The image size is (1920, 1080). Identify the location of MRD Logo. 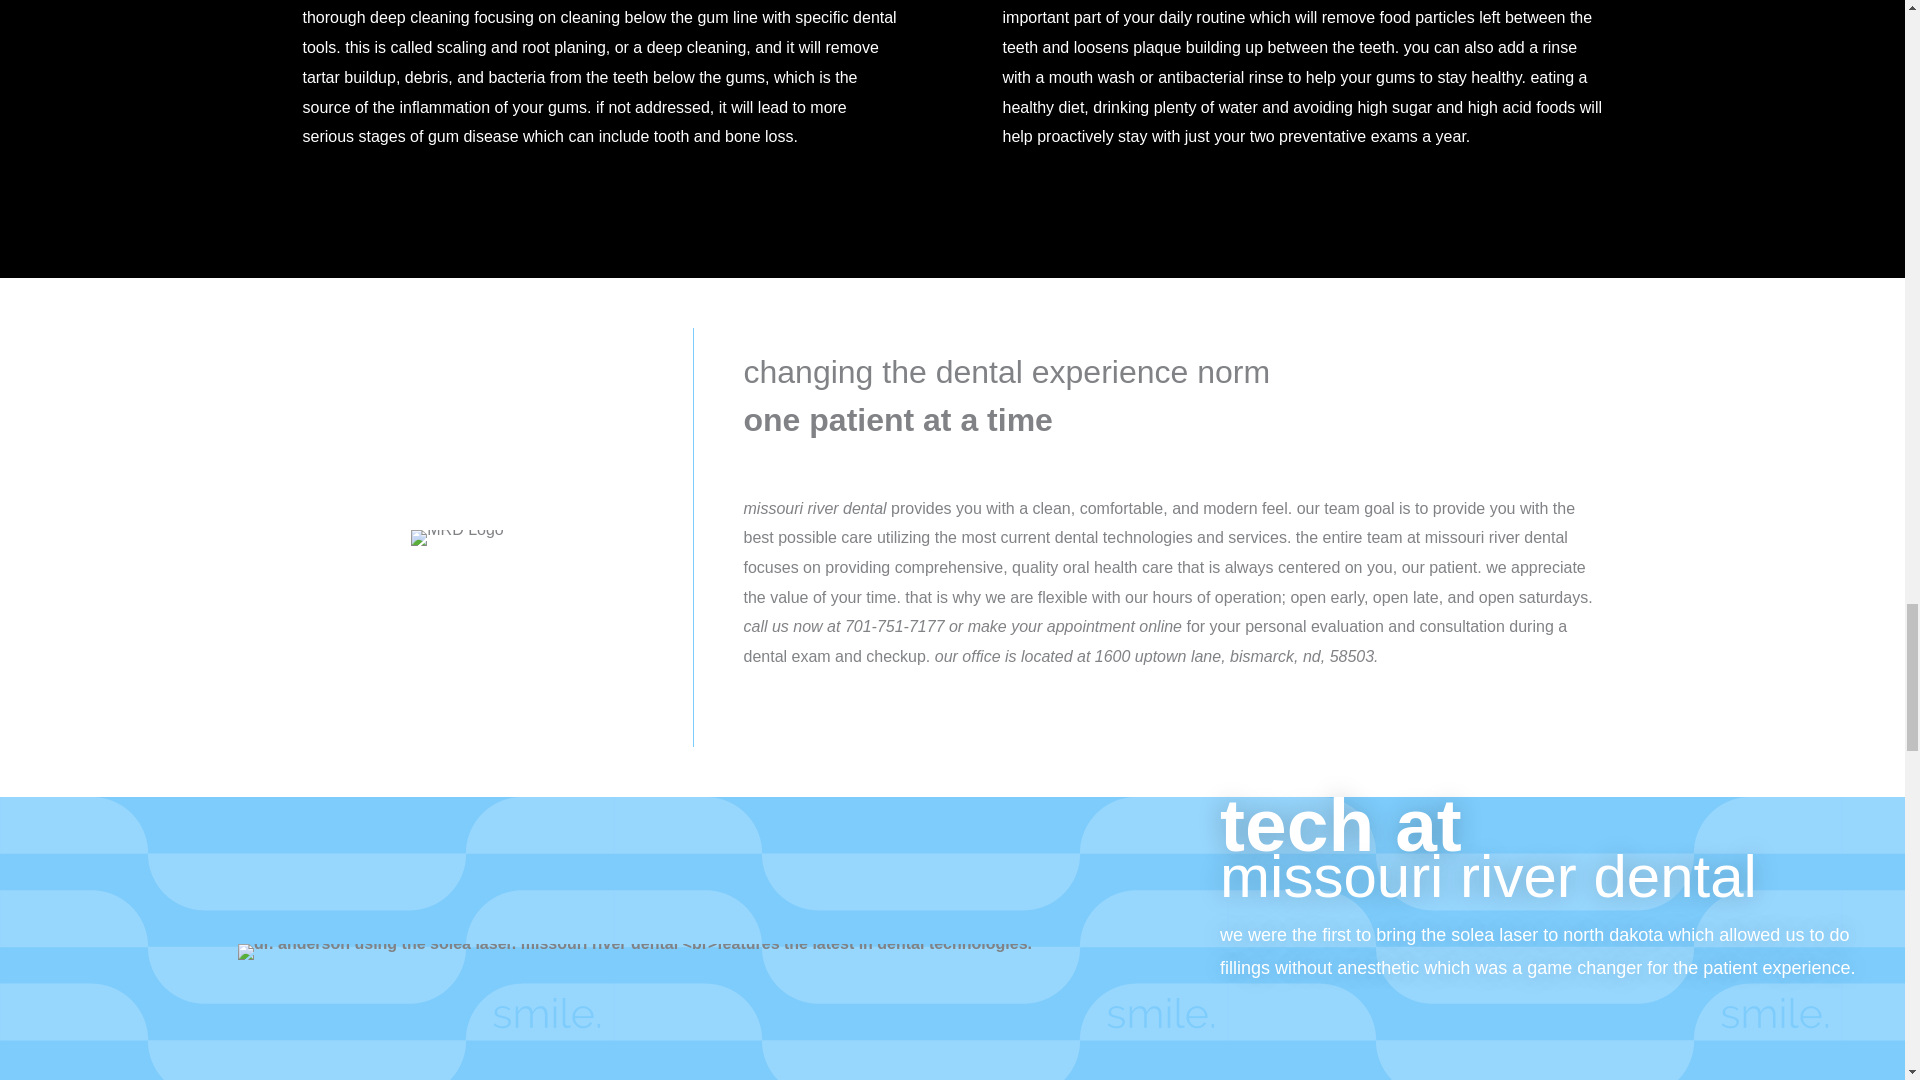
(456, 538).